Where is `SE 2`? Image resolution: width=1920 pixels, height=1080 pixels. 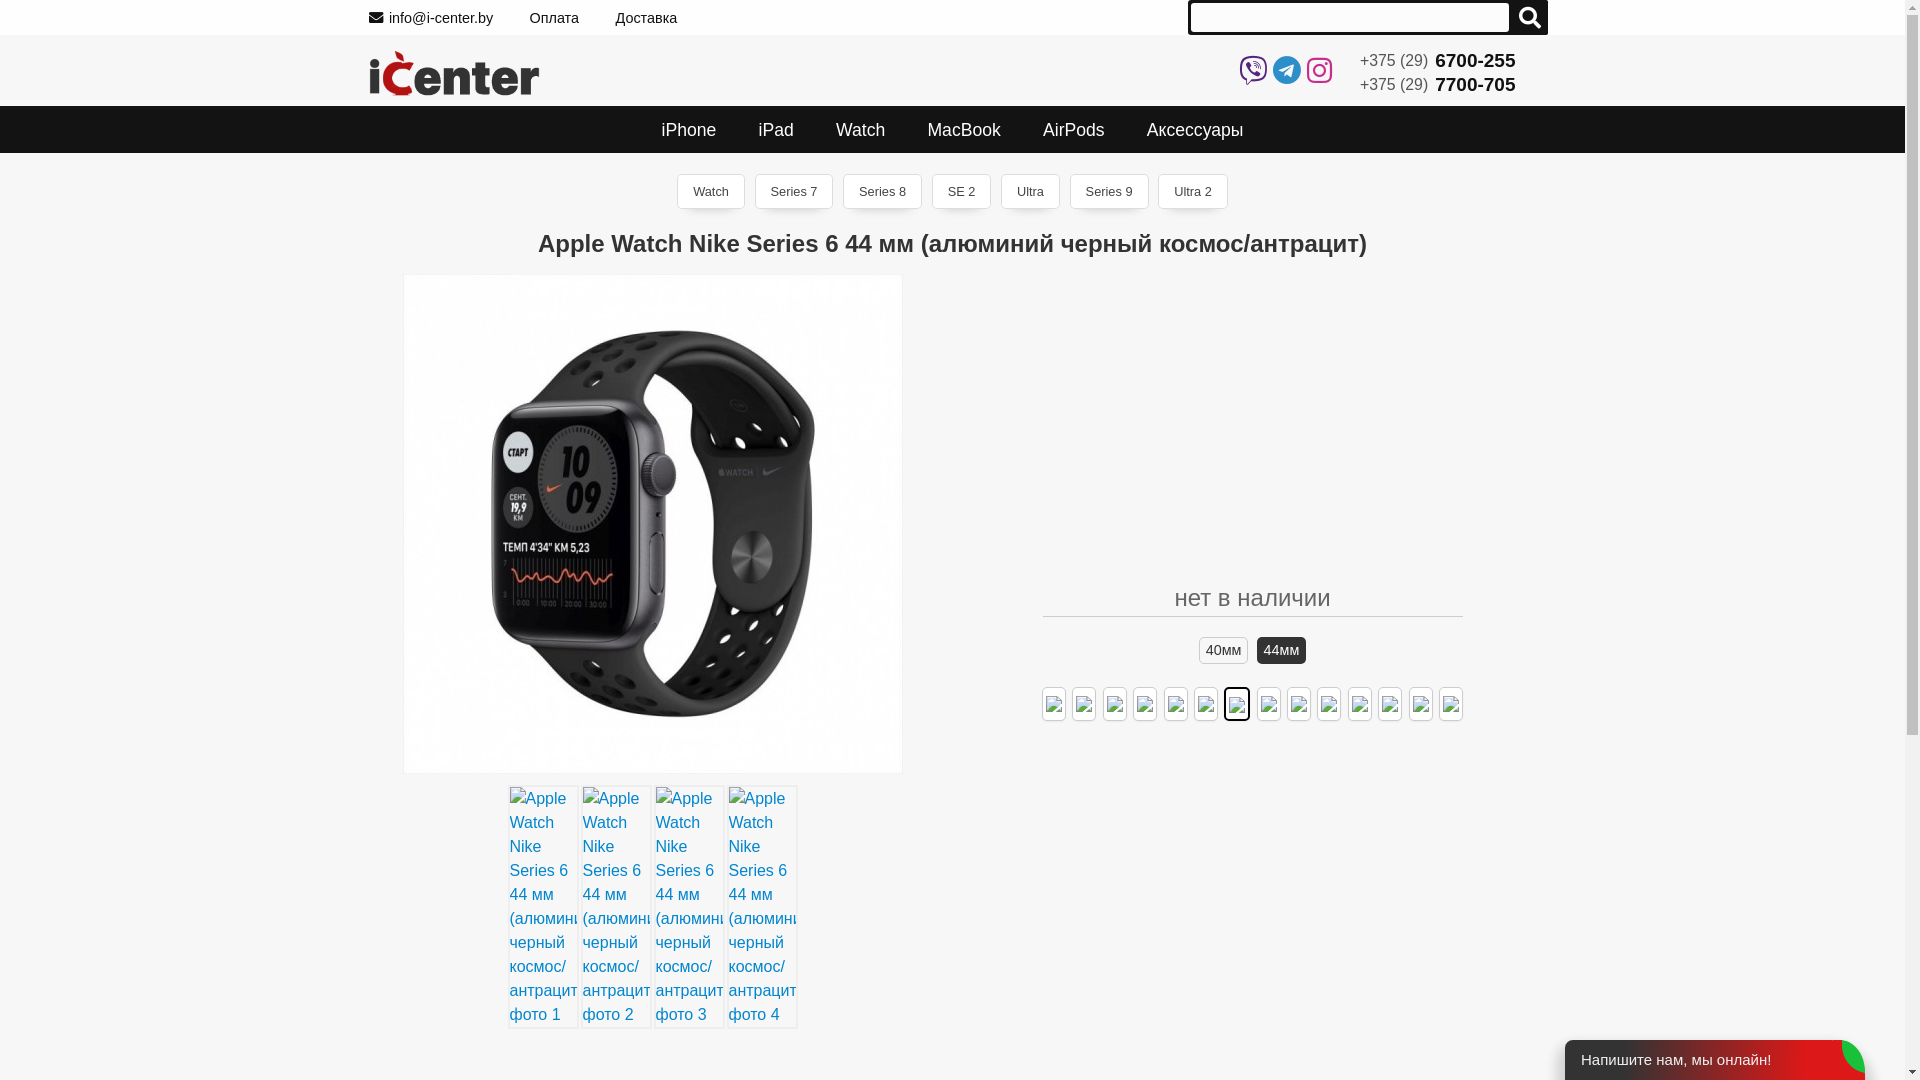
SE 2 is located at coordinates (962, 192).